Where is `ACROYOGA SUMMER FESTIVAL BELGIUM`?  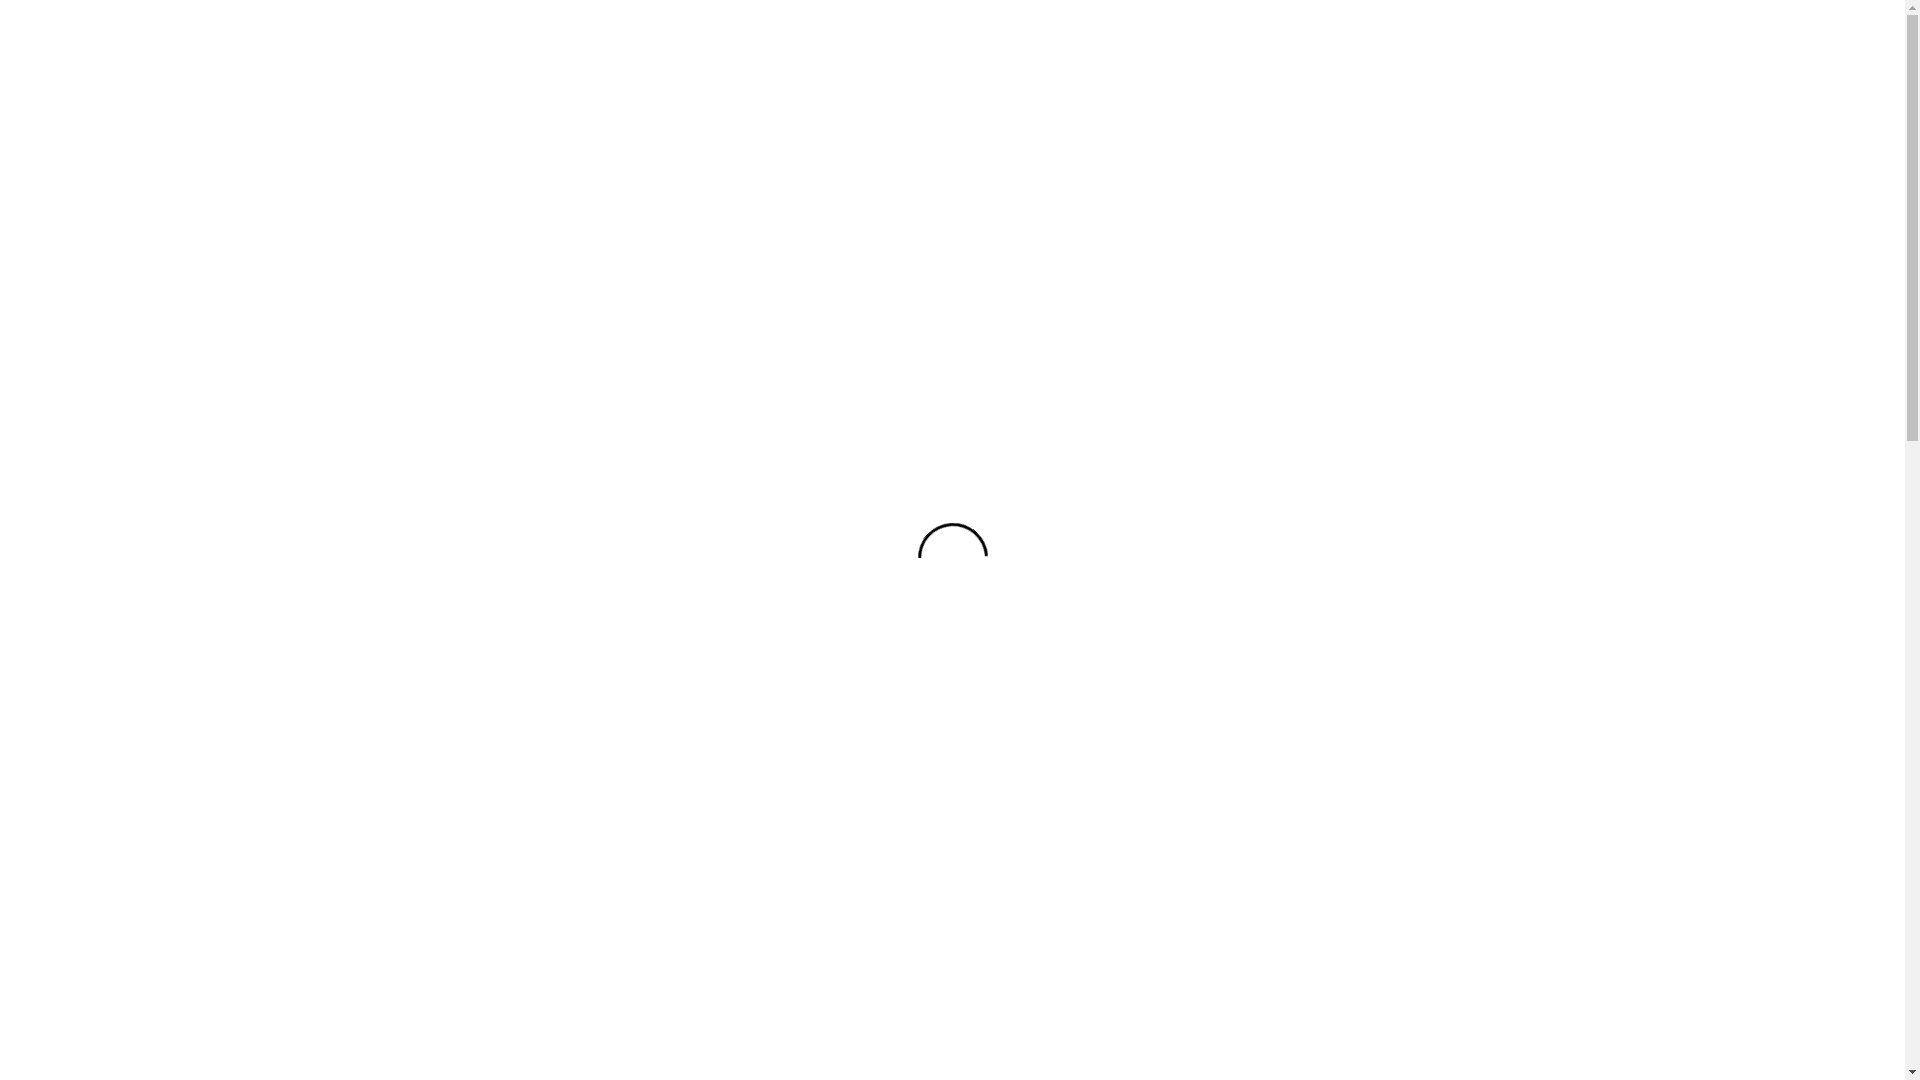 ACROYOGA SUMMER FESTIVAL BELGIUM is located at coordinates (156, 102).